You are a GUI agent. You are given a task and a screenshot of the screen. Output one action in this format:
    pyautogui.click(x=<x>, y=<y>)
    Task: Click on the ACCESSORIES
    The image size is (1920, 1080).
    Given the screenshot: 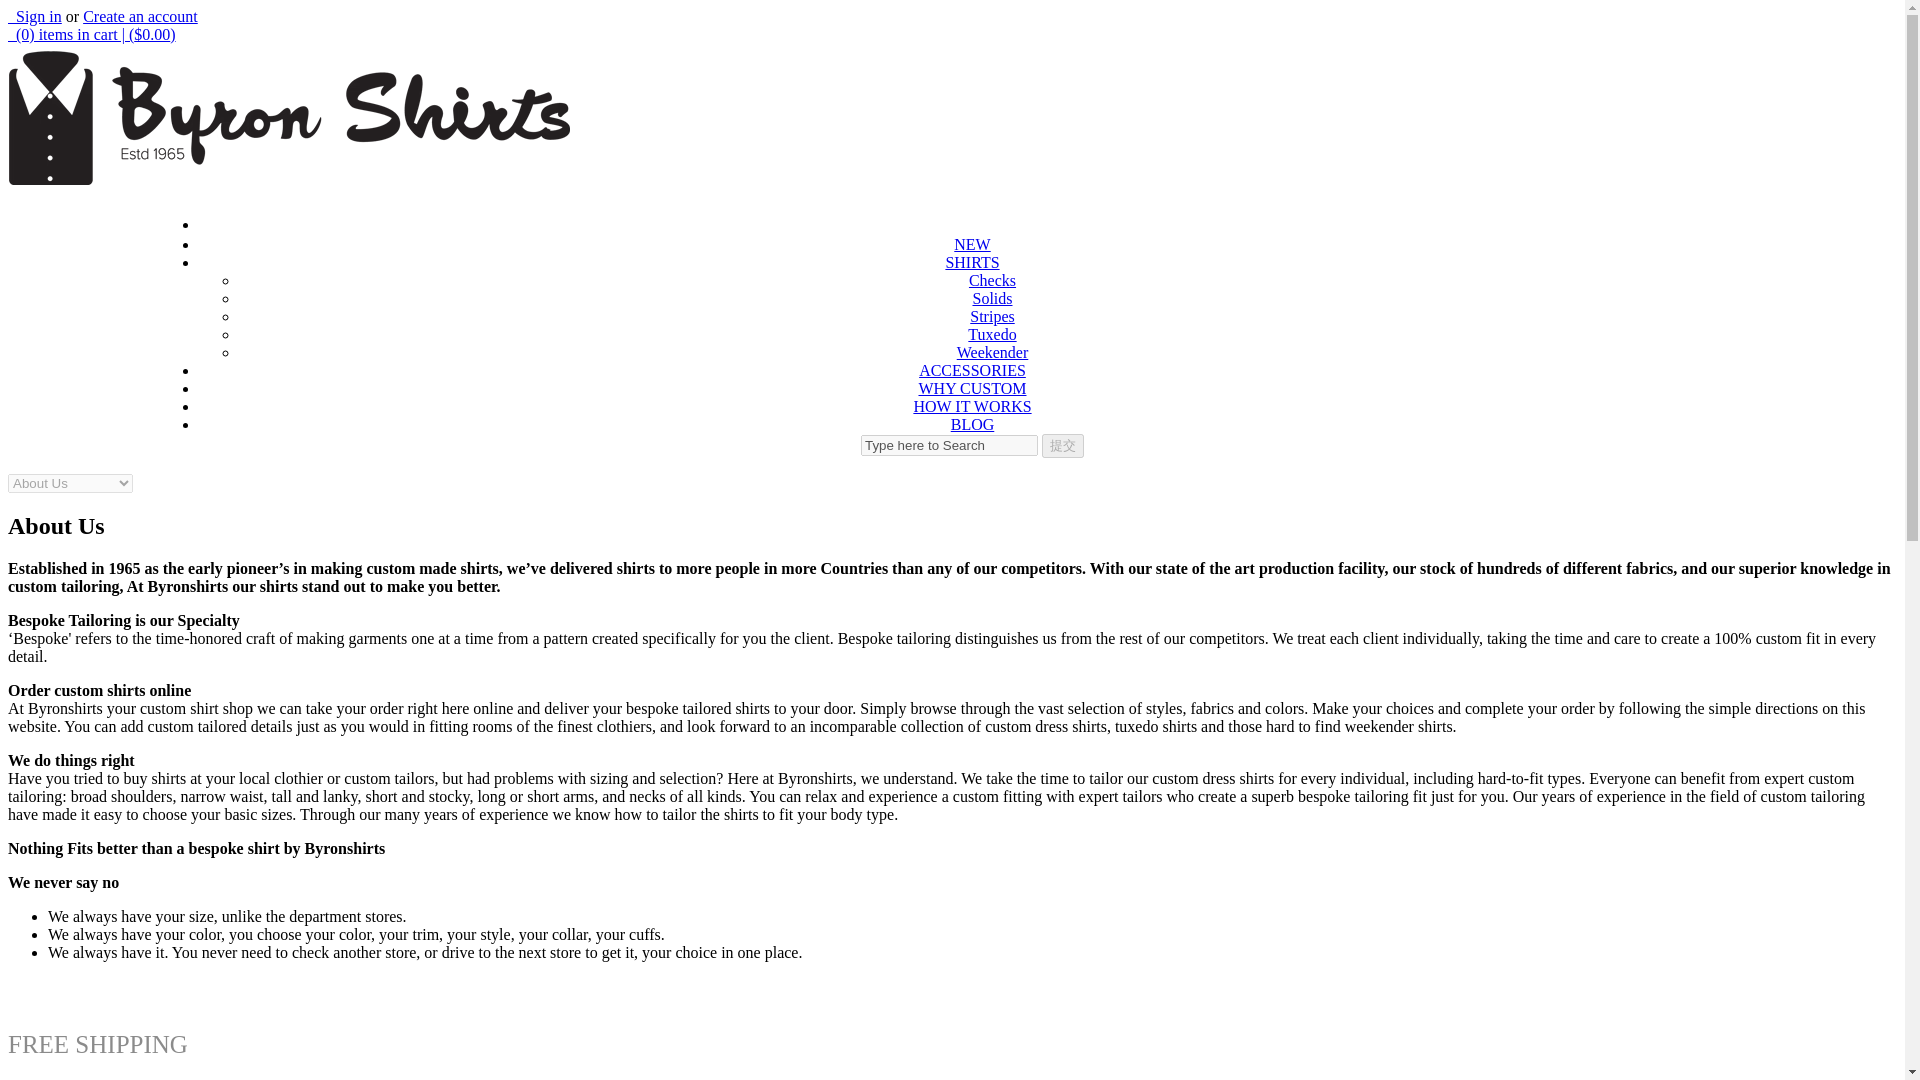 What is the action you would take?
    pyautogui.click(x=972, y=370)
    